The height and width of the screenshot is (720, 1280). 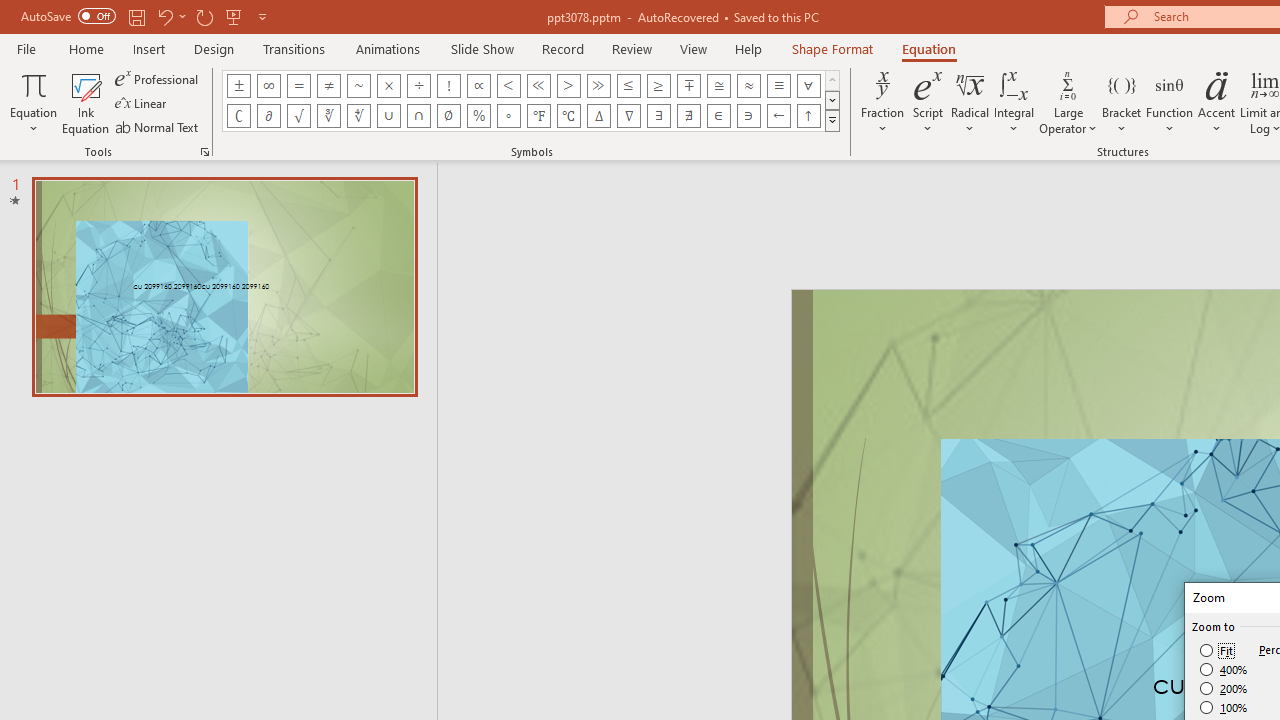 I want to click on Equation Symbol Percentage, so click(x=478, y=116).